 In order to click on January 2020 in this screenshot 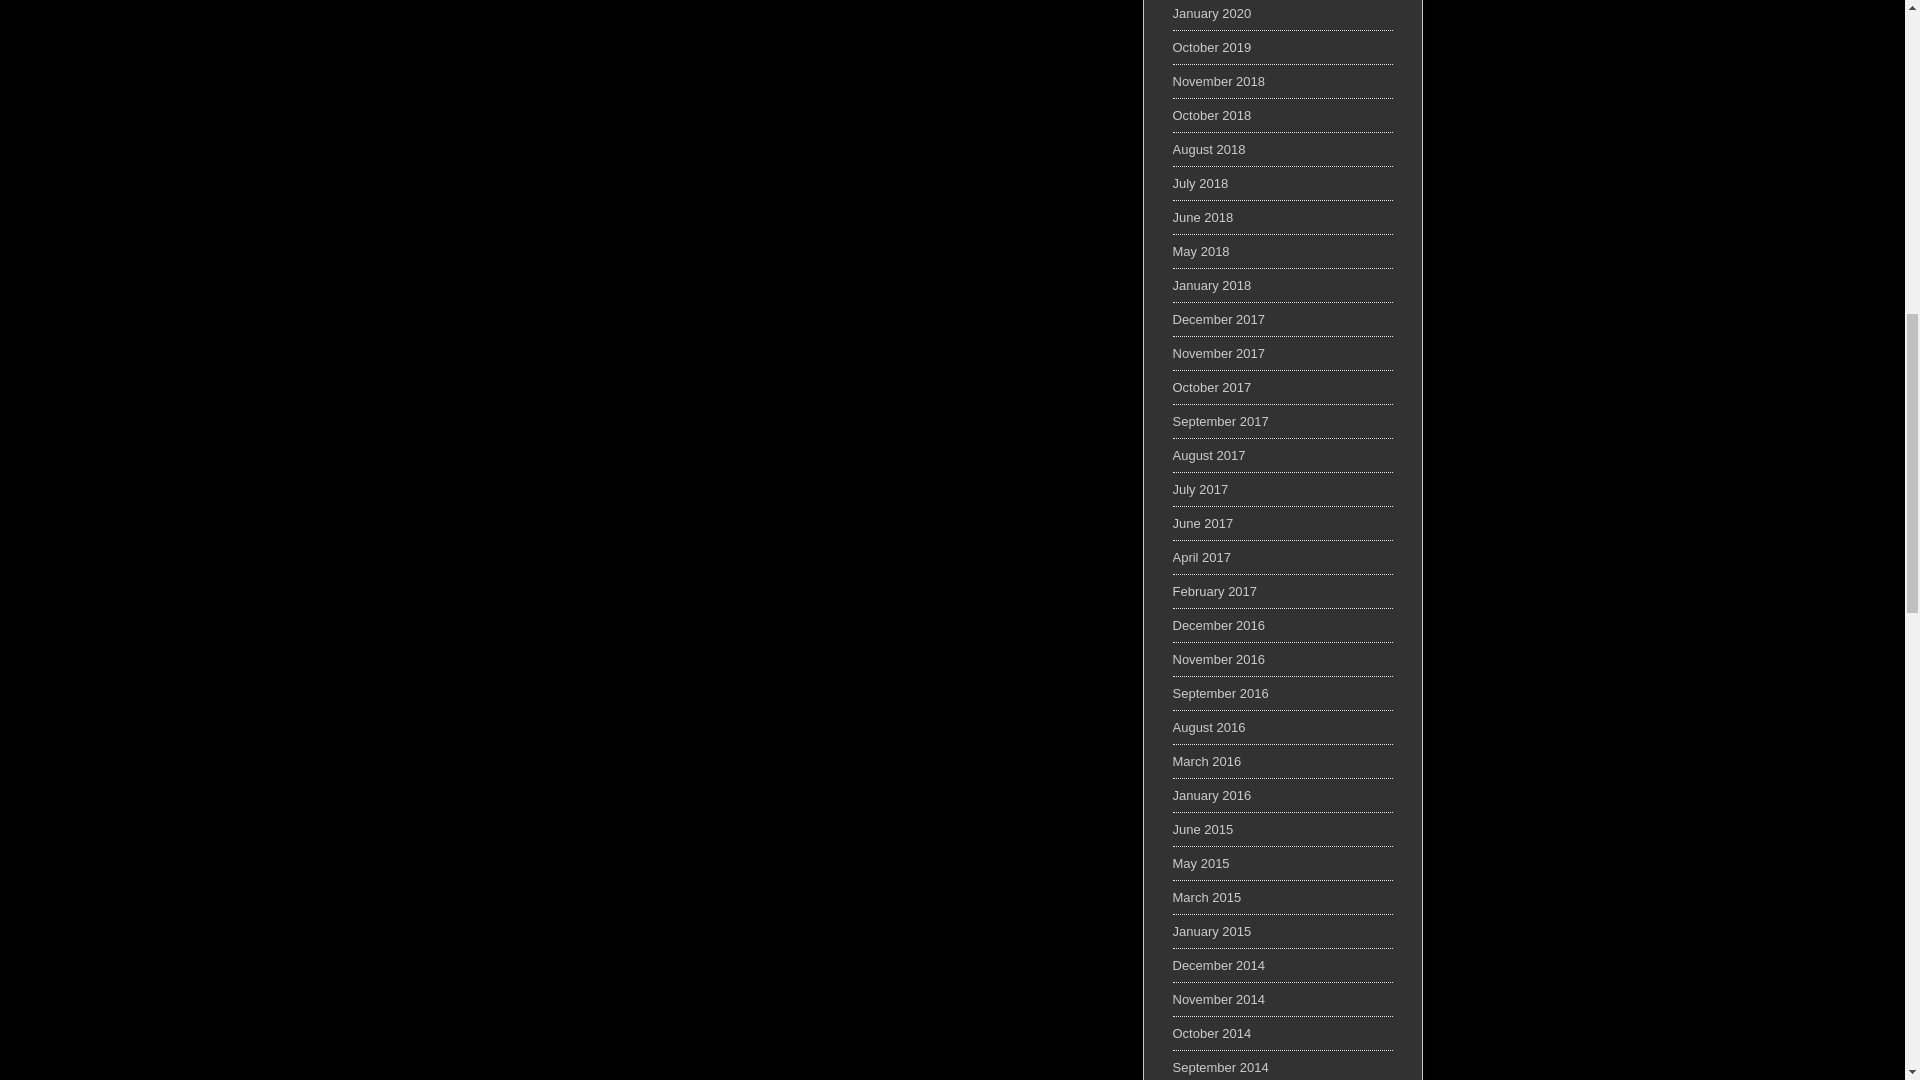, I will do `click(1211, 13)`.